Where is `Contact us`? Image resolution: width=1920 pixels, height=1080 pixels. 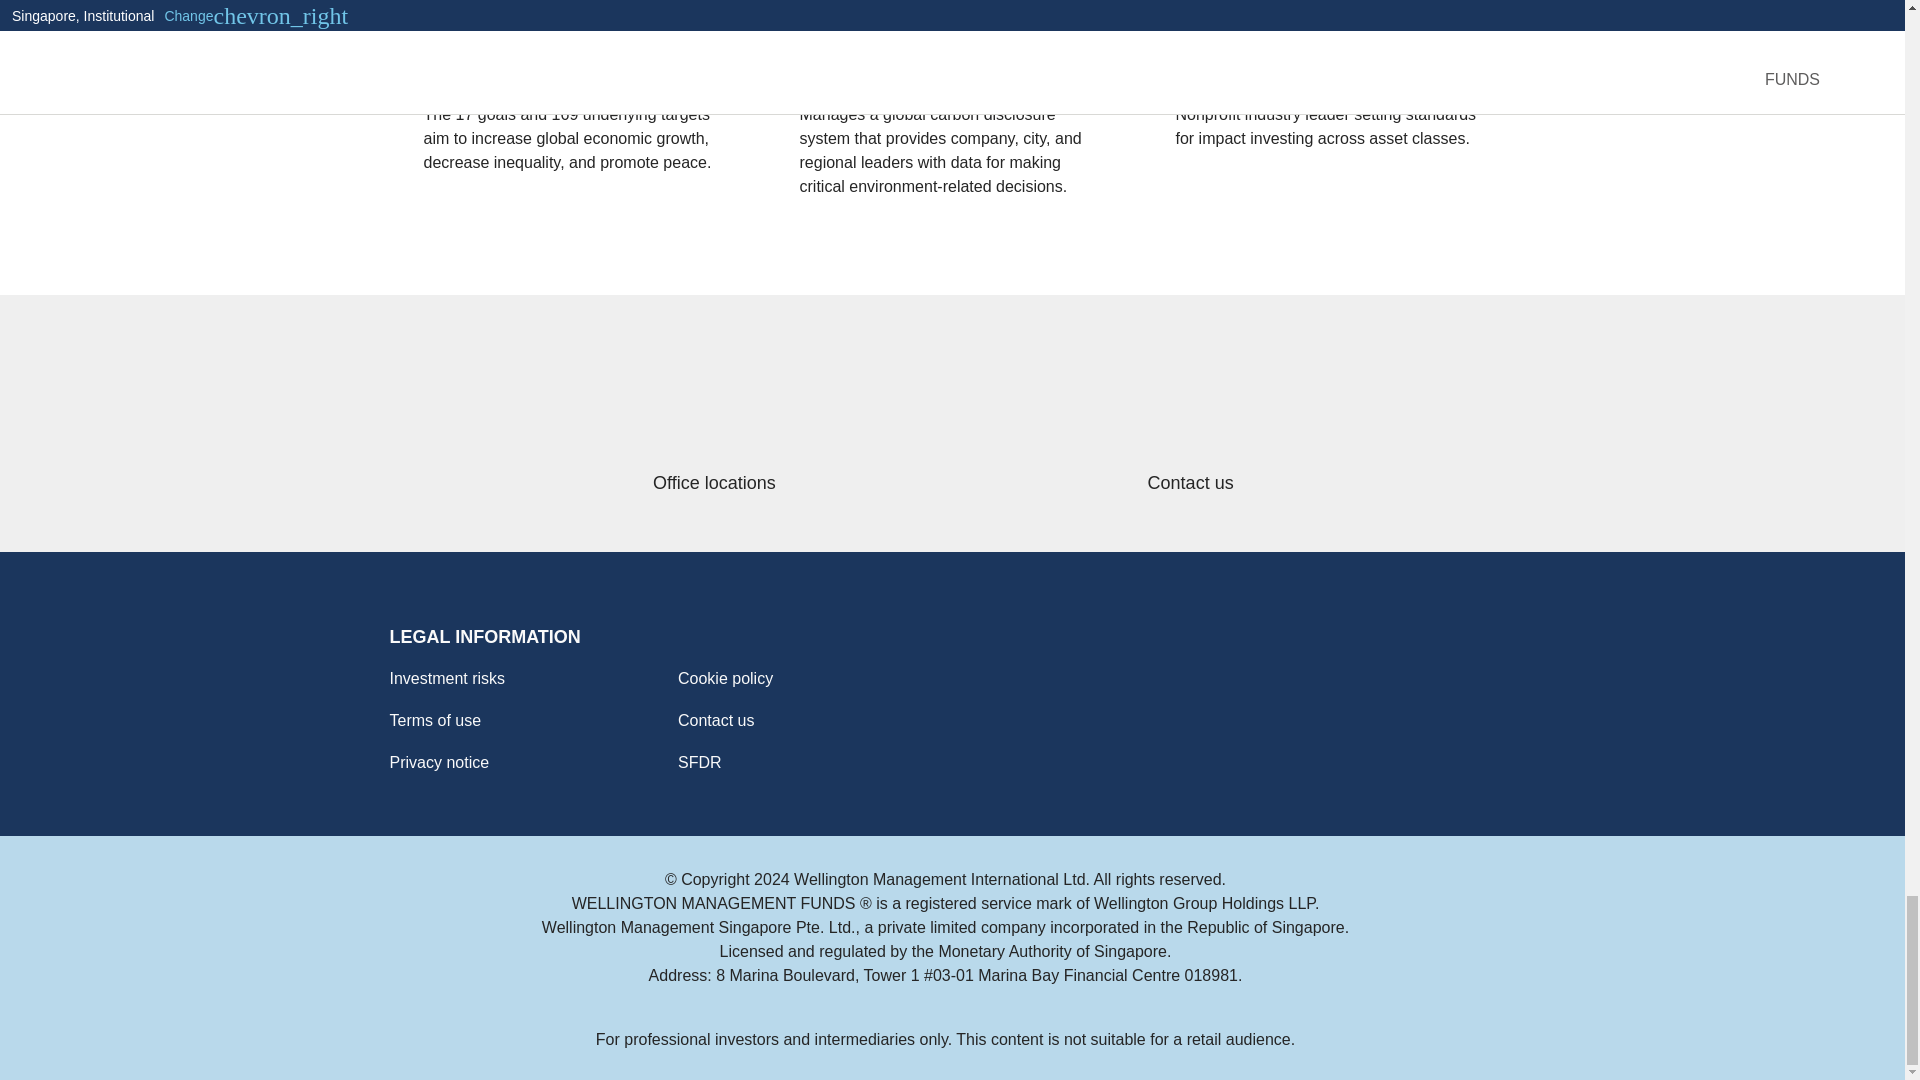 Contact us is located at coordinates (1190, 424).